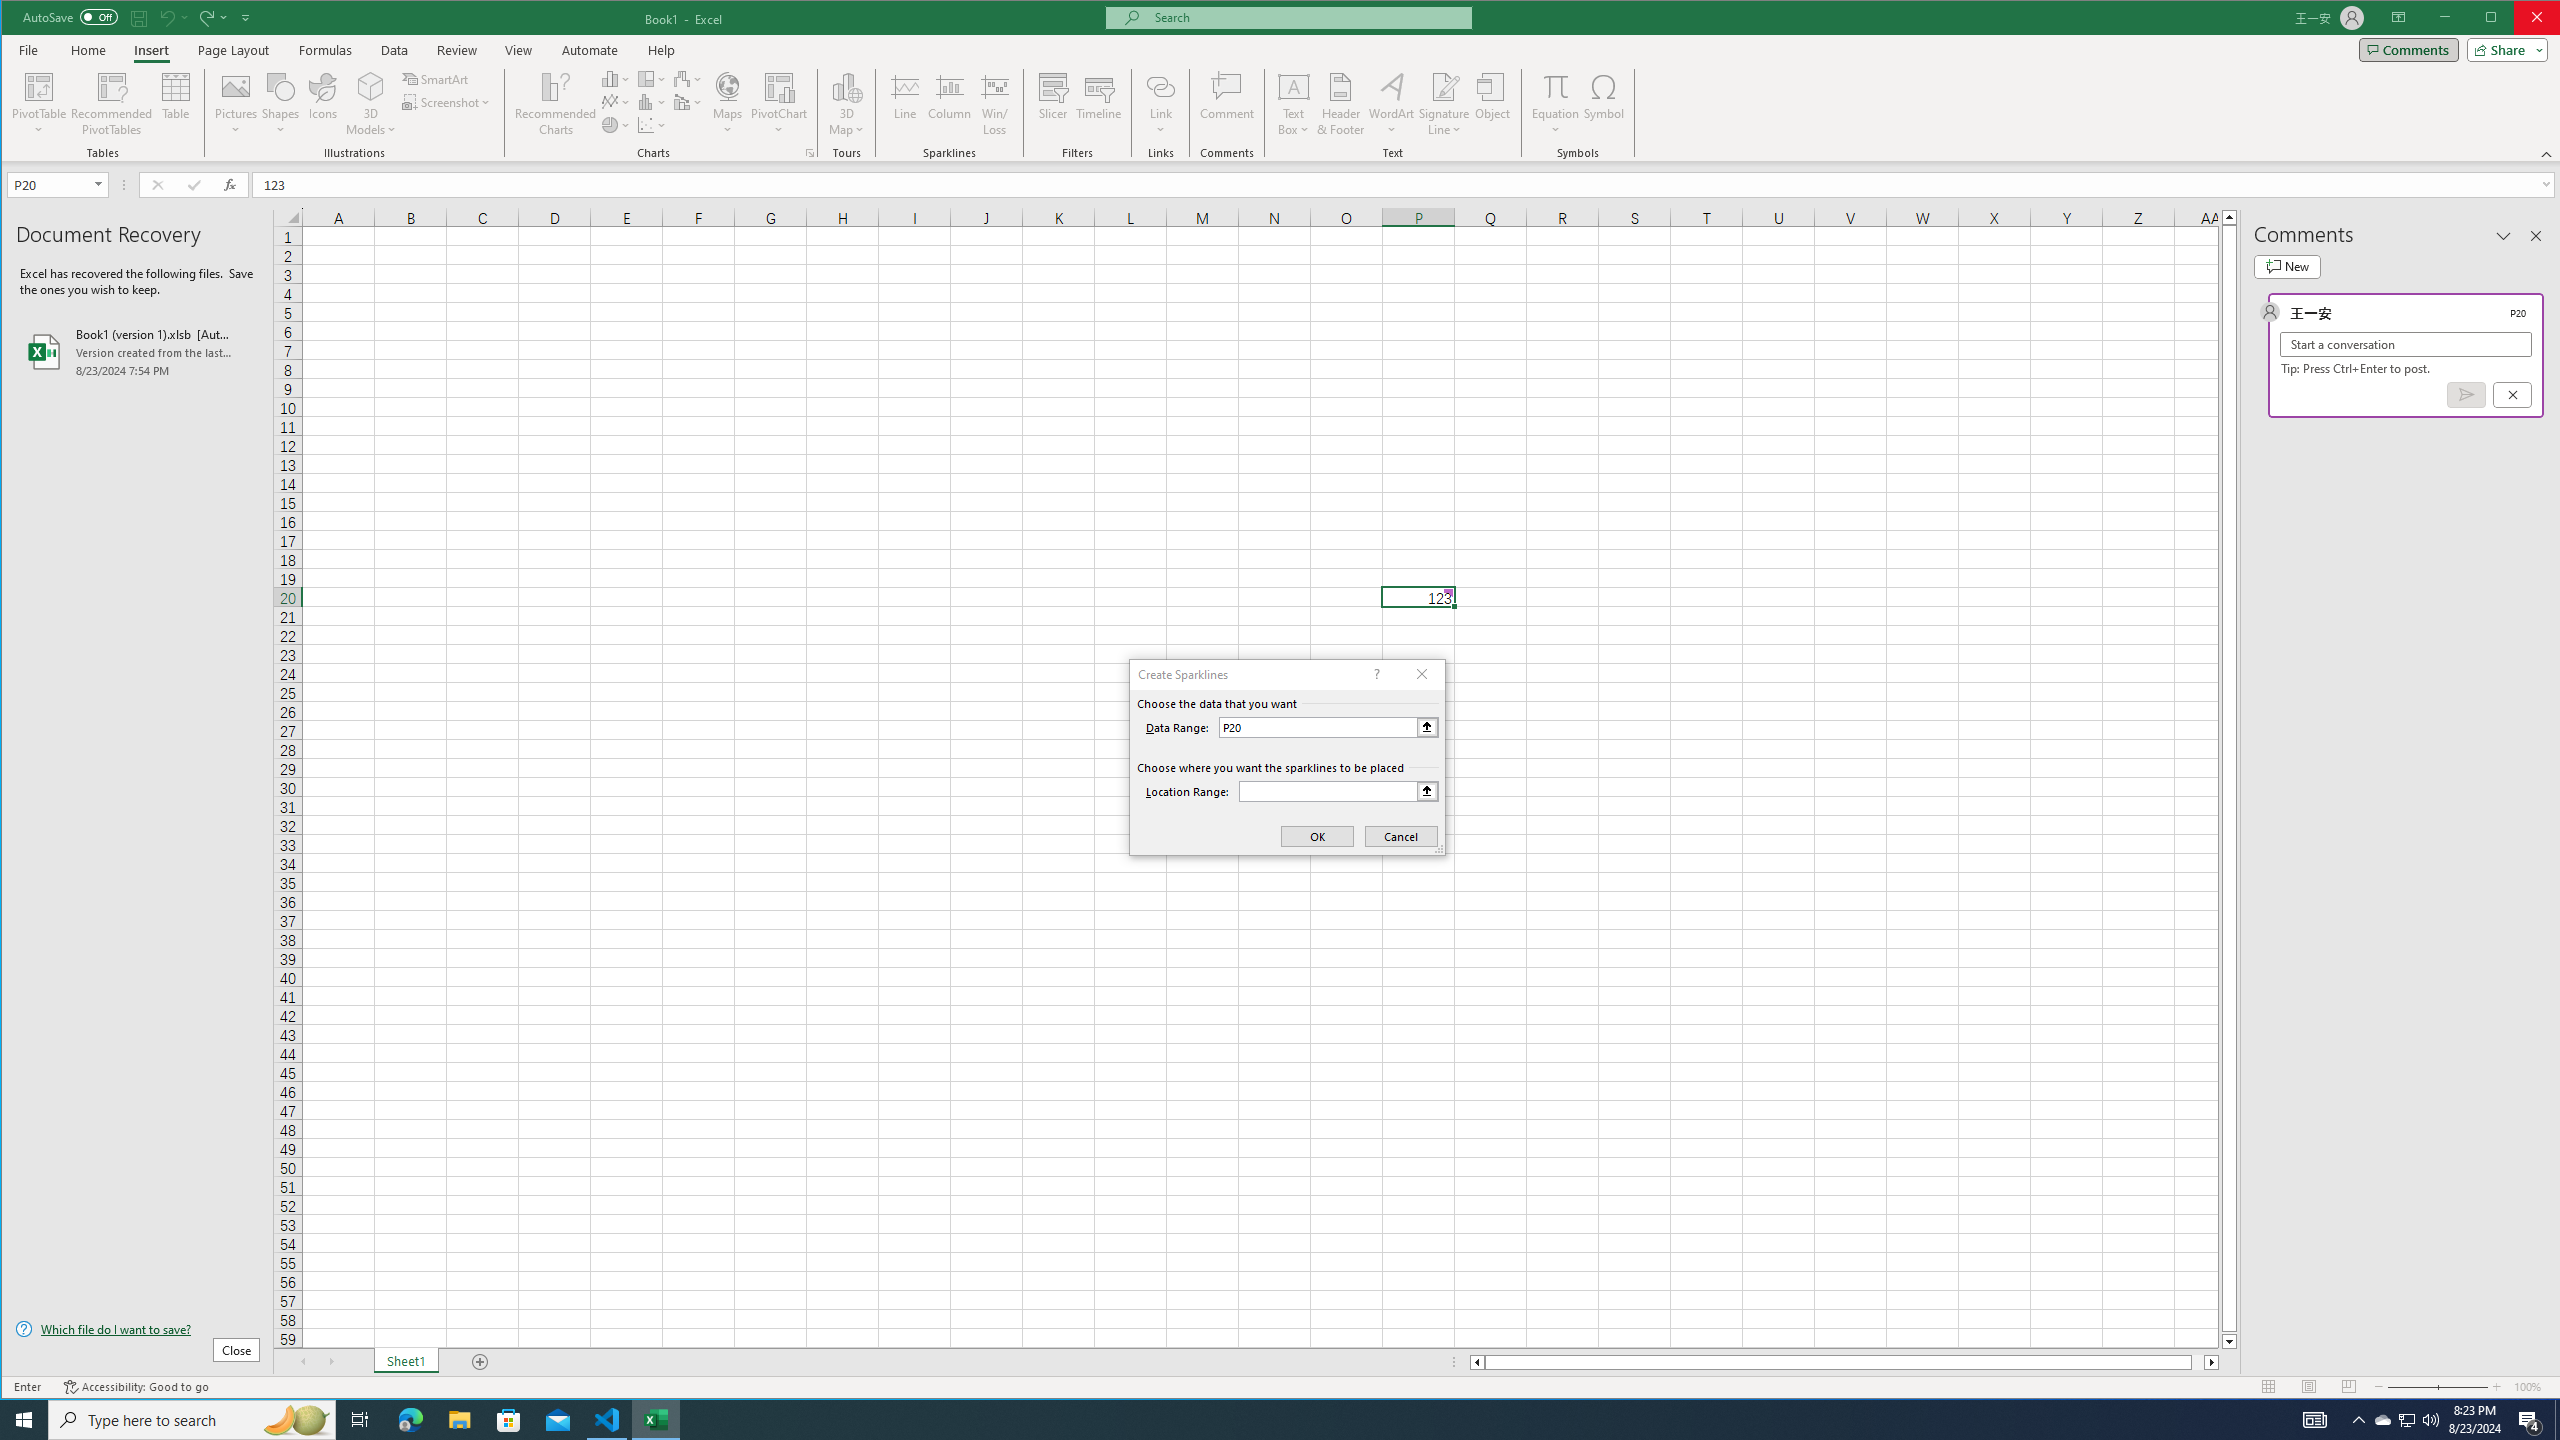 This screenshot has height=1440, width=2560. Describe the element at coordinates (1160, 86) in the screenshot. I see `Link` at that location.